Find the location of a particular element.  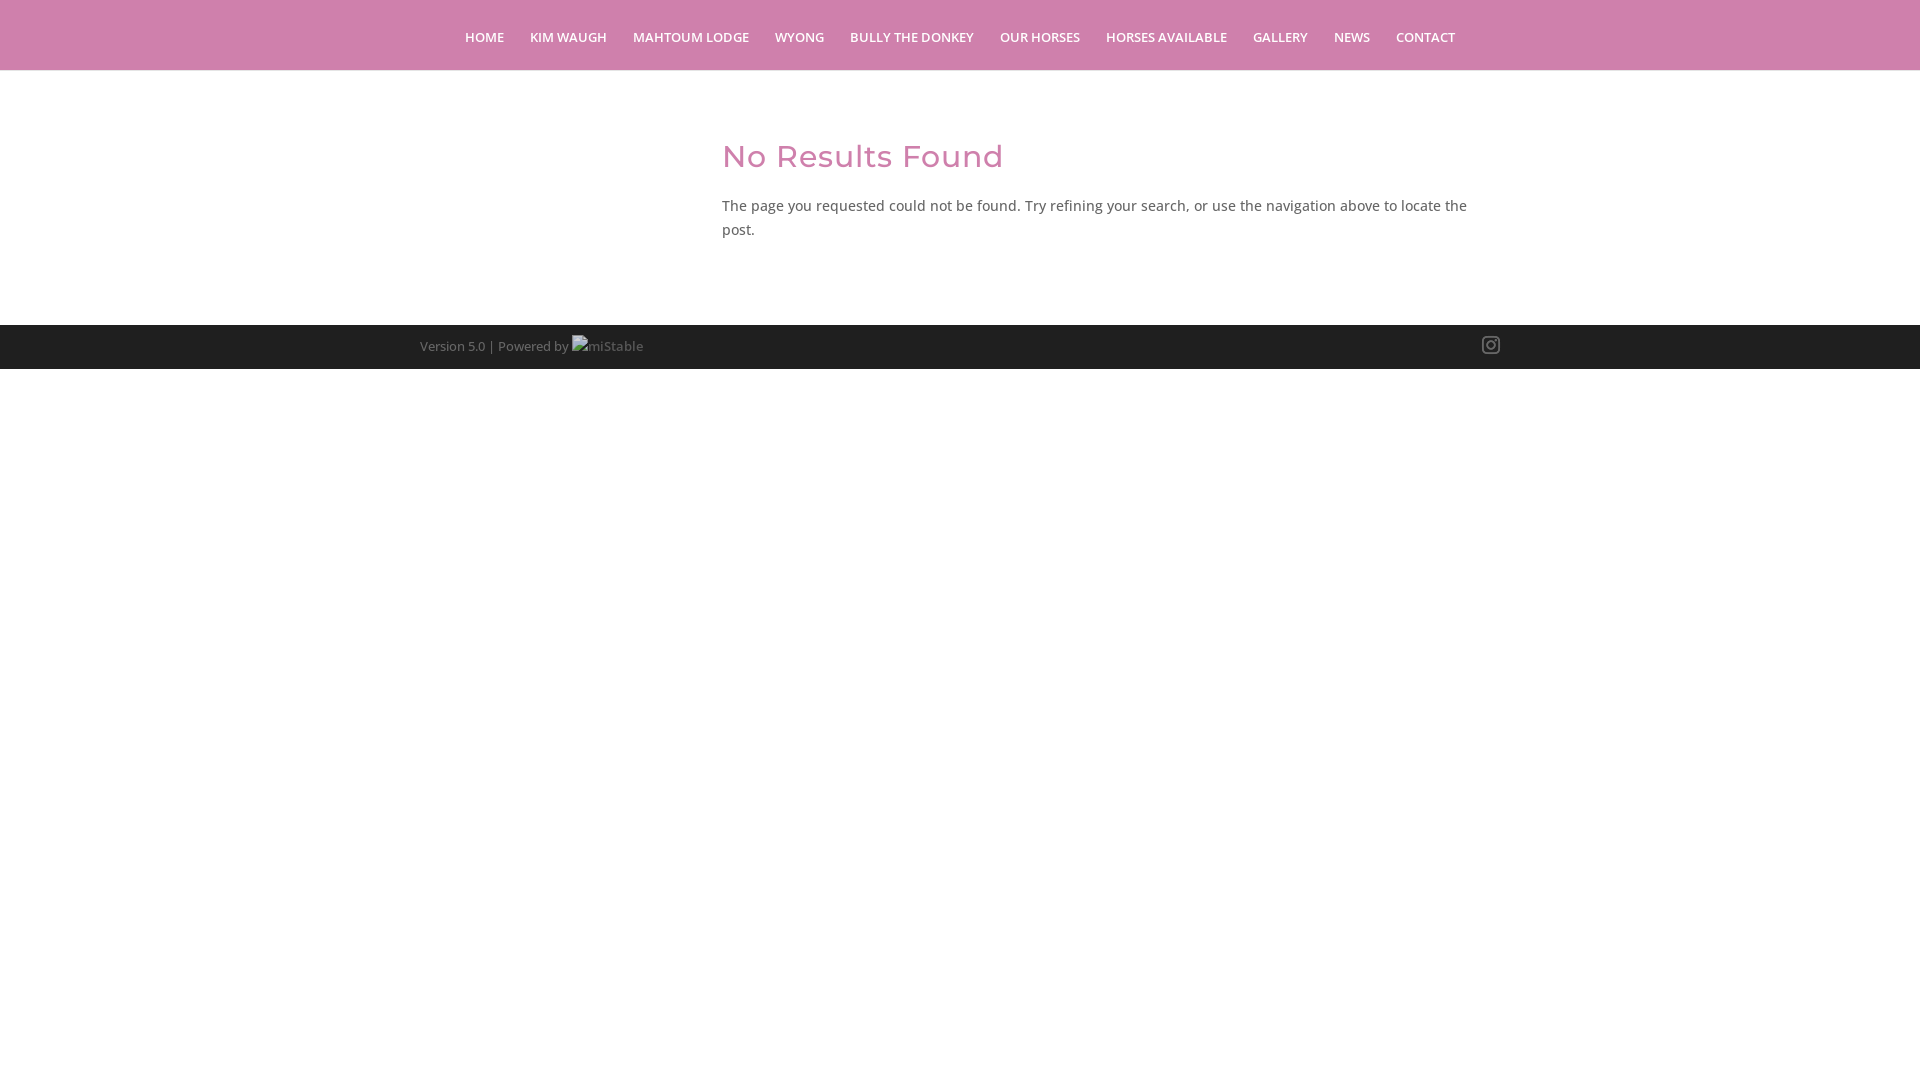

Horse Management Software is located at coordinates (608, 346).